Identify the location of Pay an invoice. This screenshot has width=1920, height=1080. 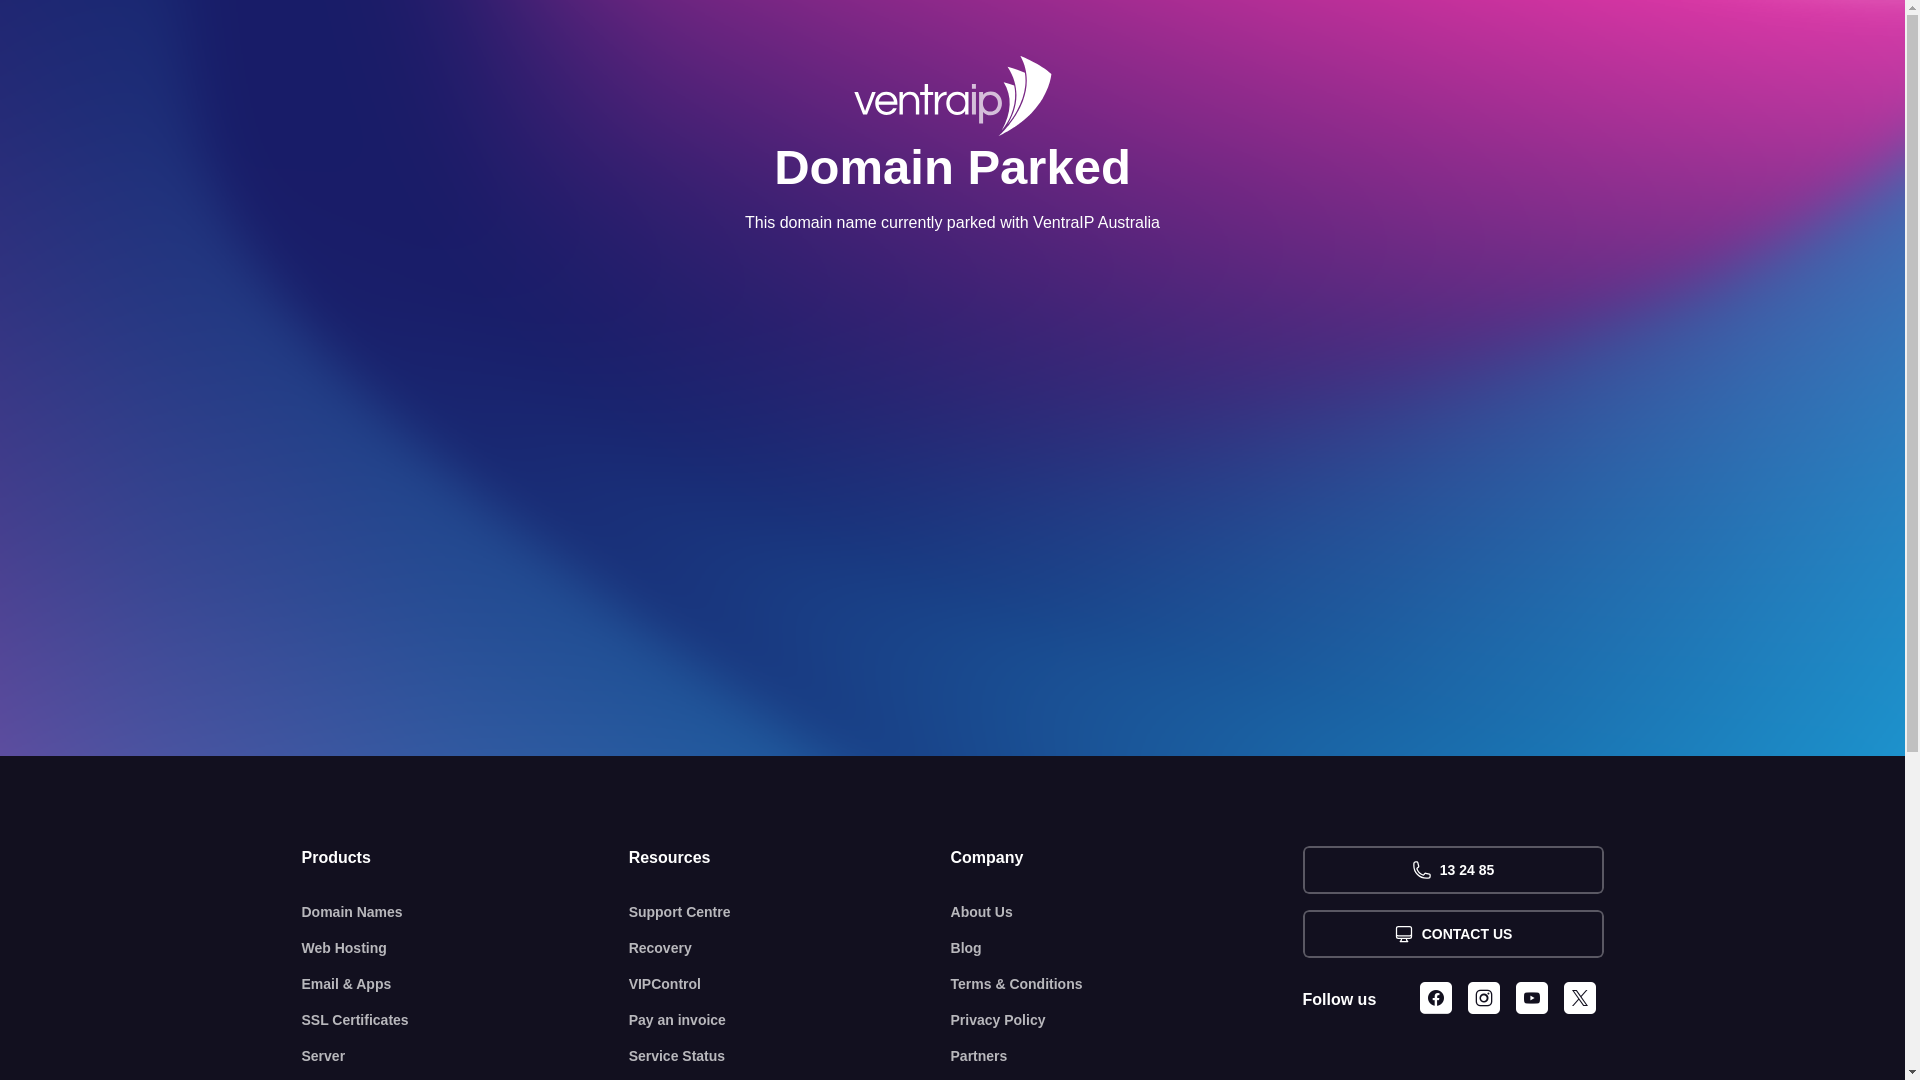
(790, 1020).